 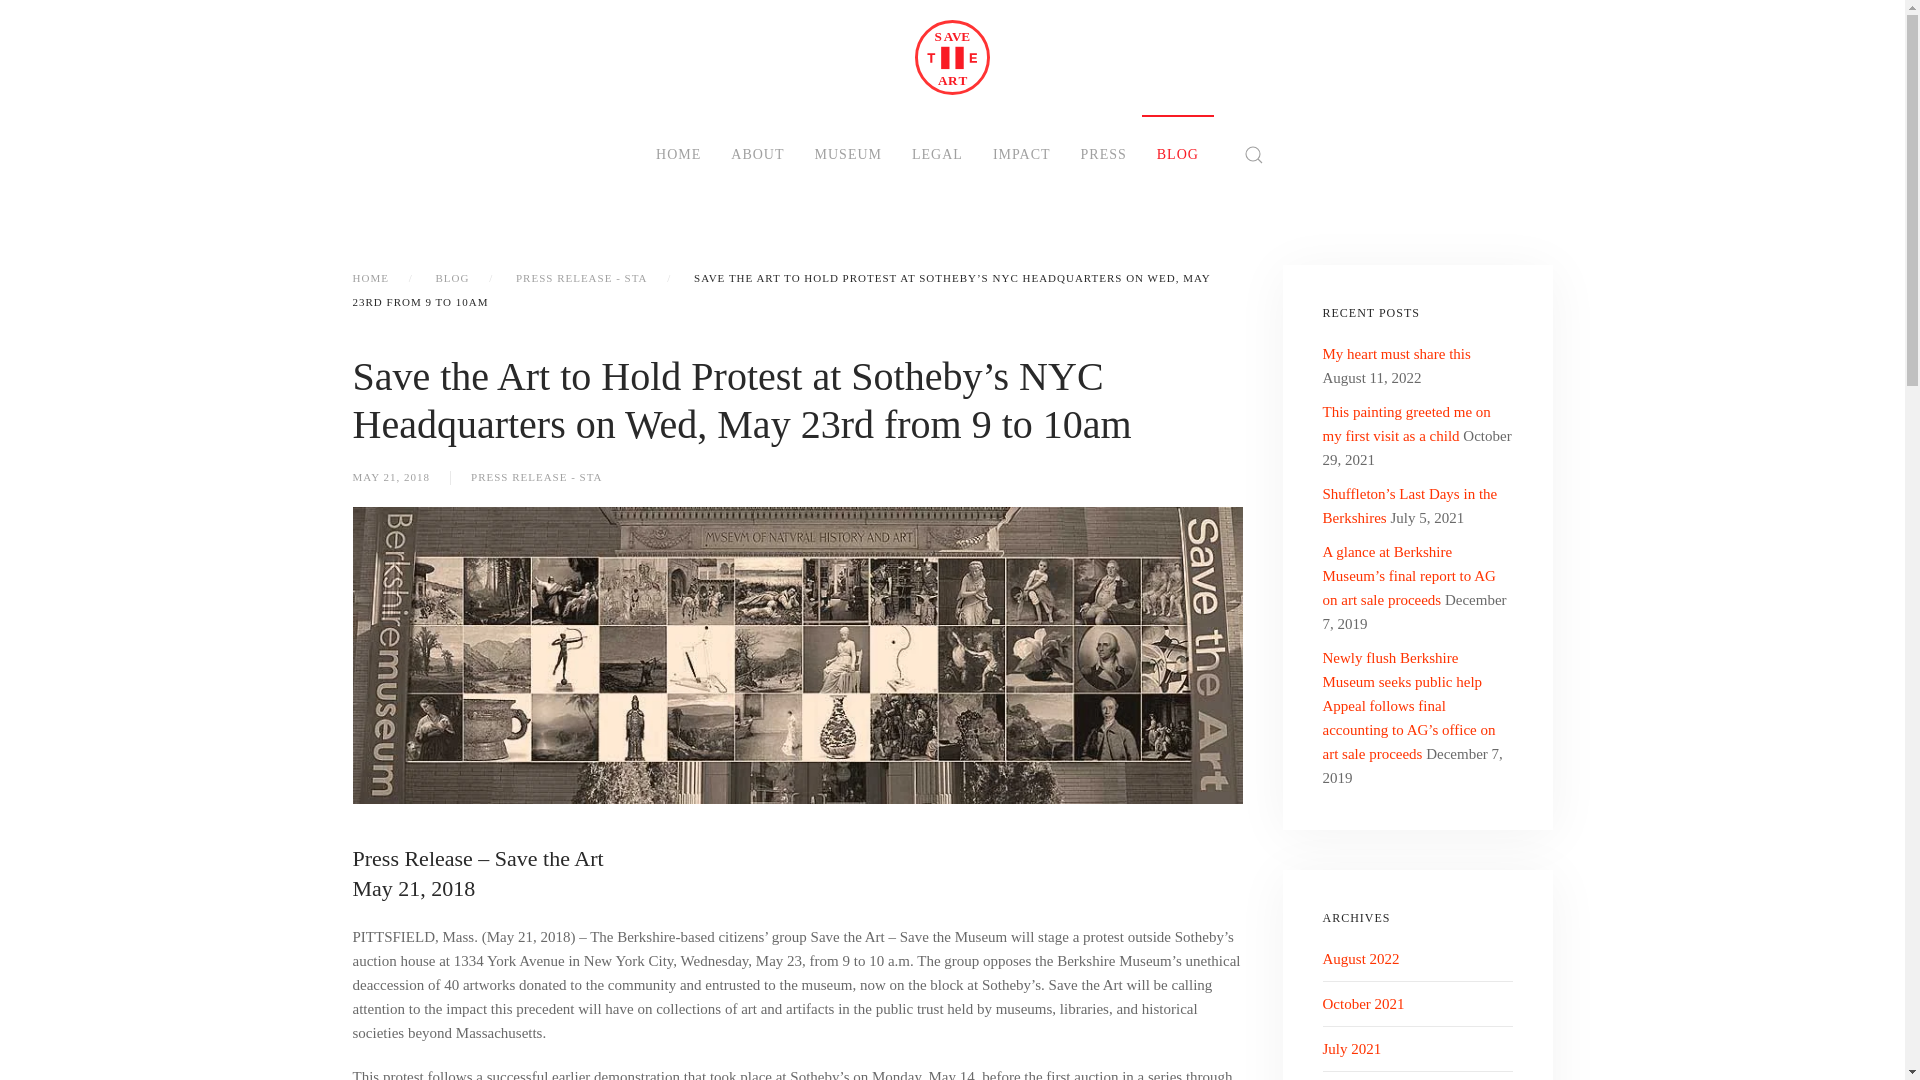 I want to click on IMPACT, so click(x=1021, y=154).